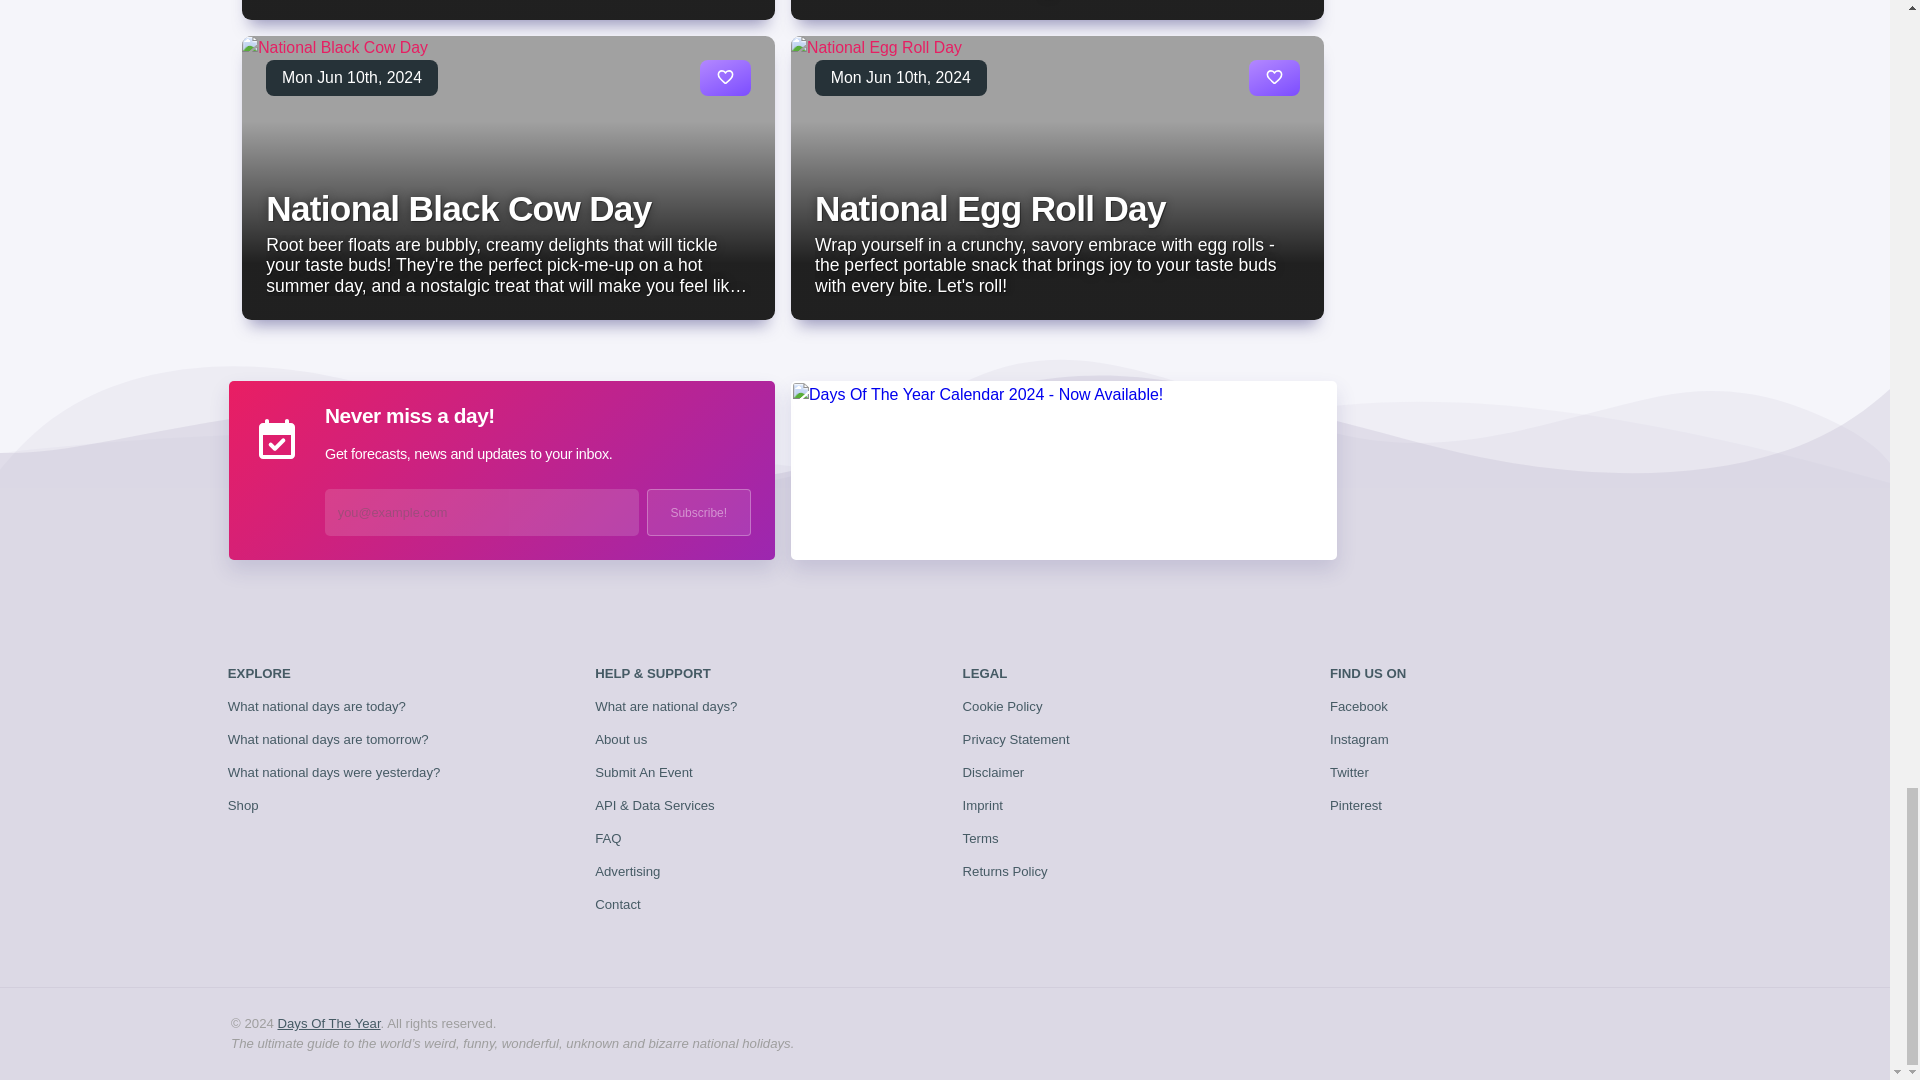  I want to click on Subscribe!, so click(698, 512).